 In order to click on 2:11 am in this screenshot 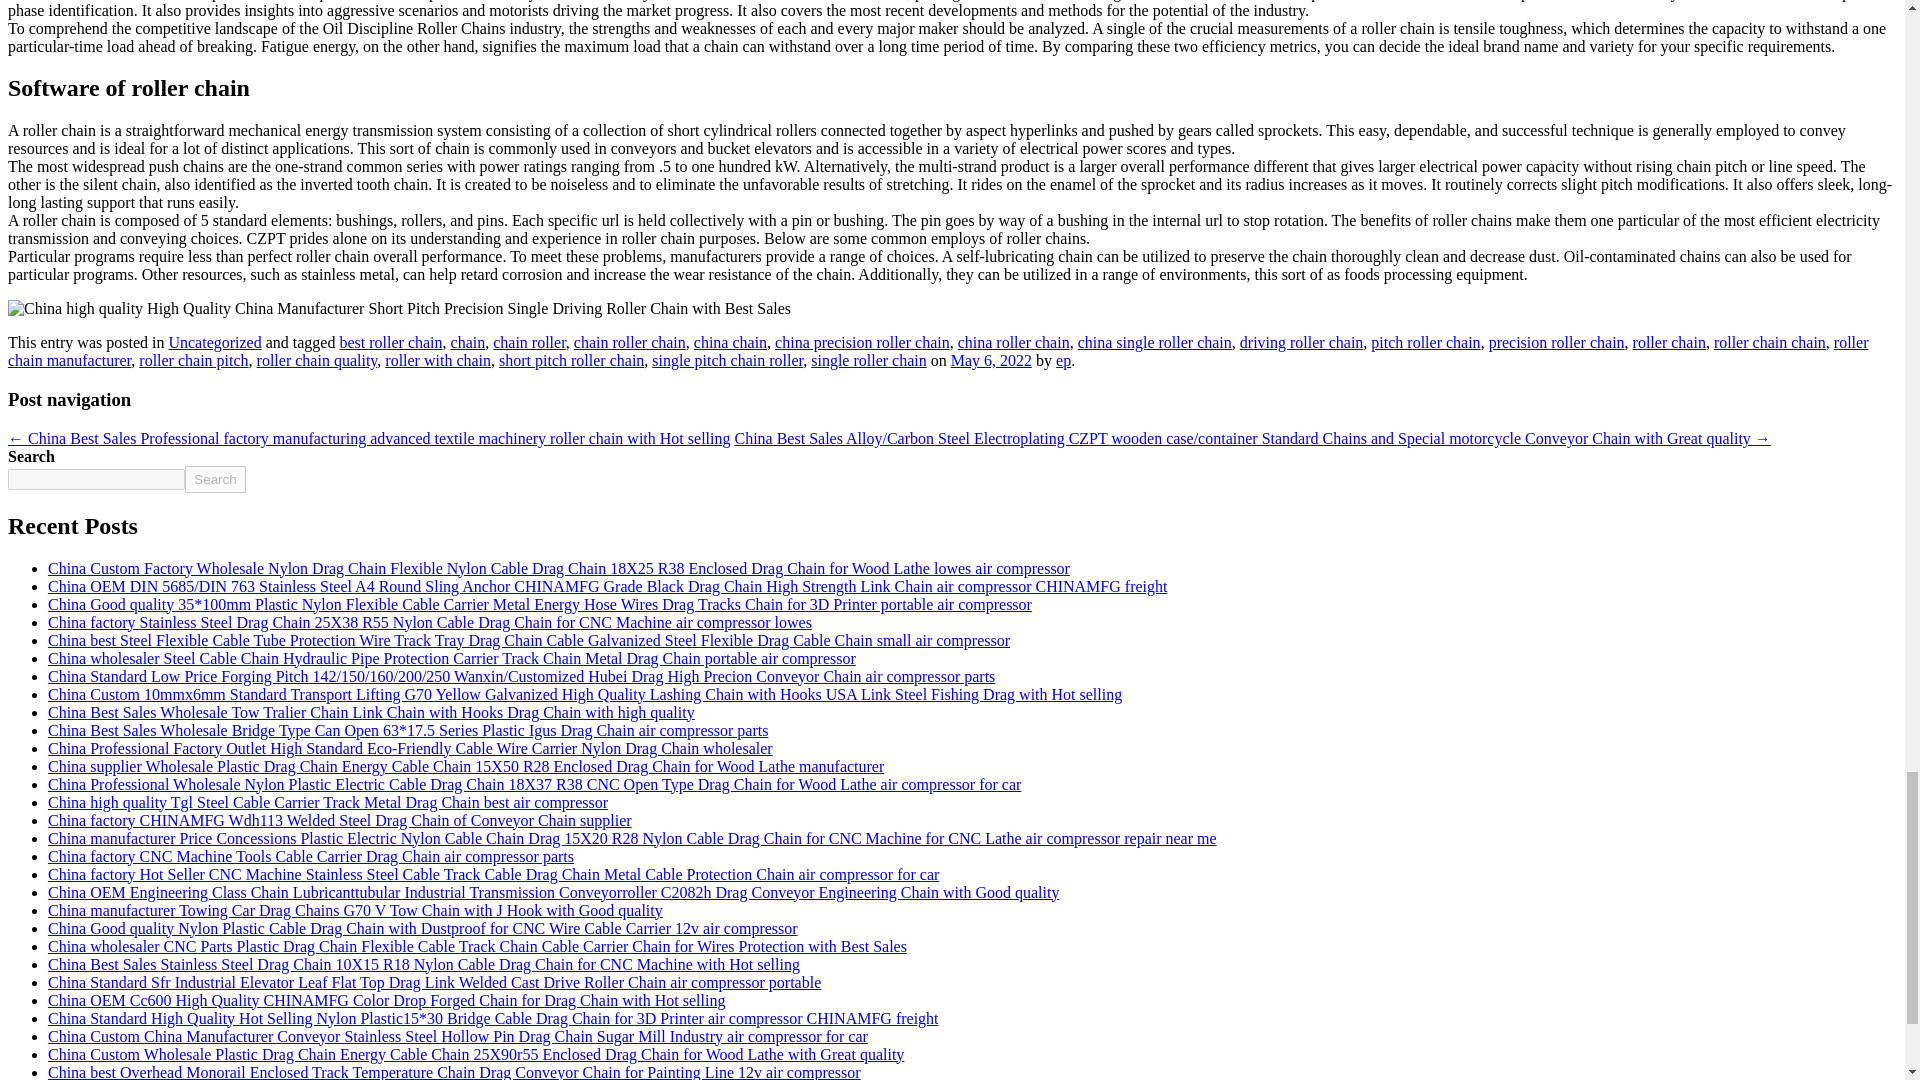, I will do `click(991, 360)`.